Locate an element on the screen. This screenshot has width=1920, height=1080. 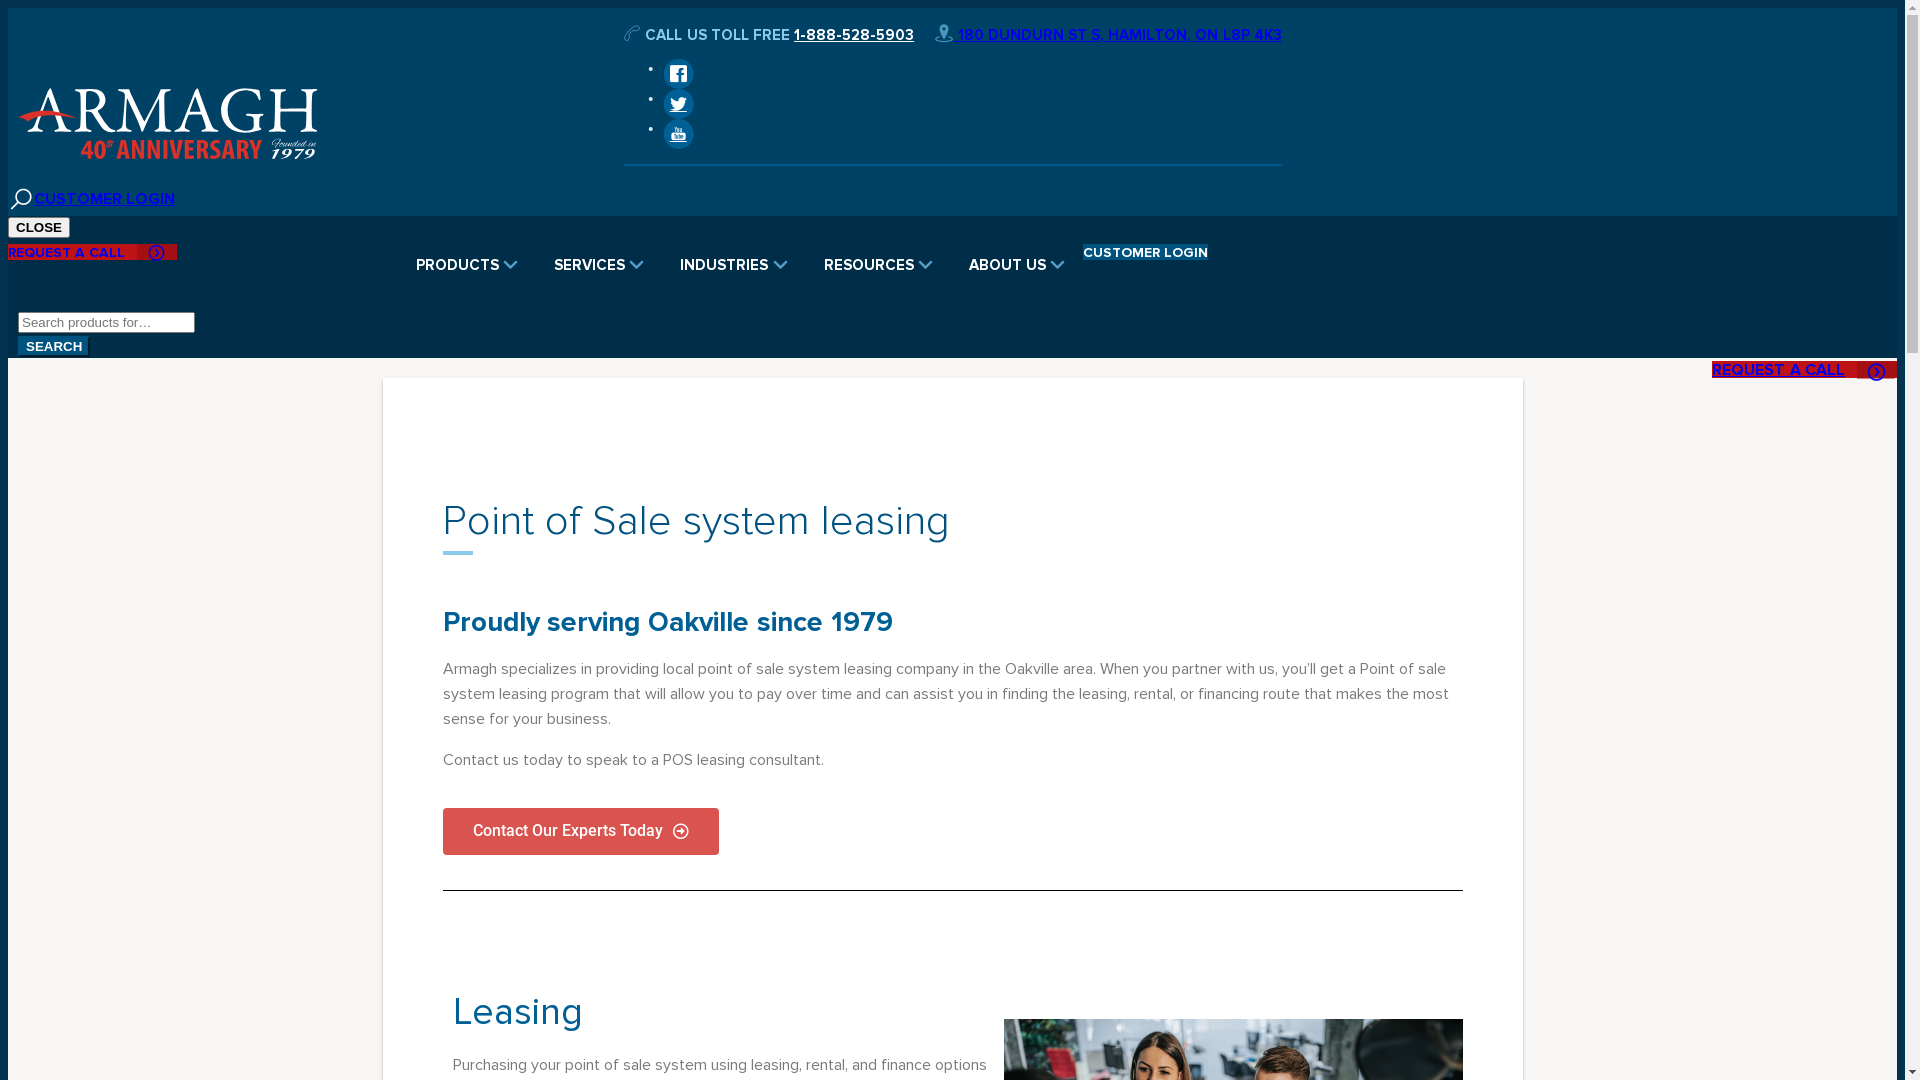
Armagh The Point of Sale Specialists is located at coordinates (168, 124).